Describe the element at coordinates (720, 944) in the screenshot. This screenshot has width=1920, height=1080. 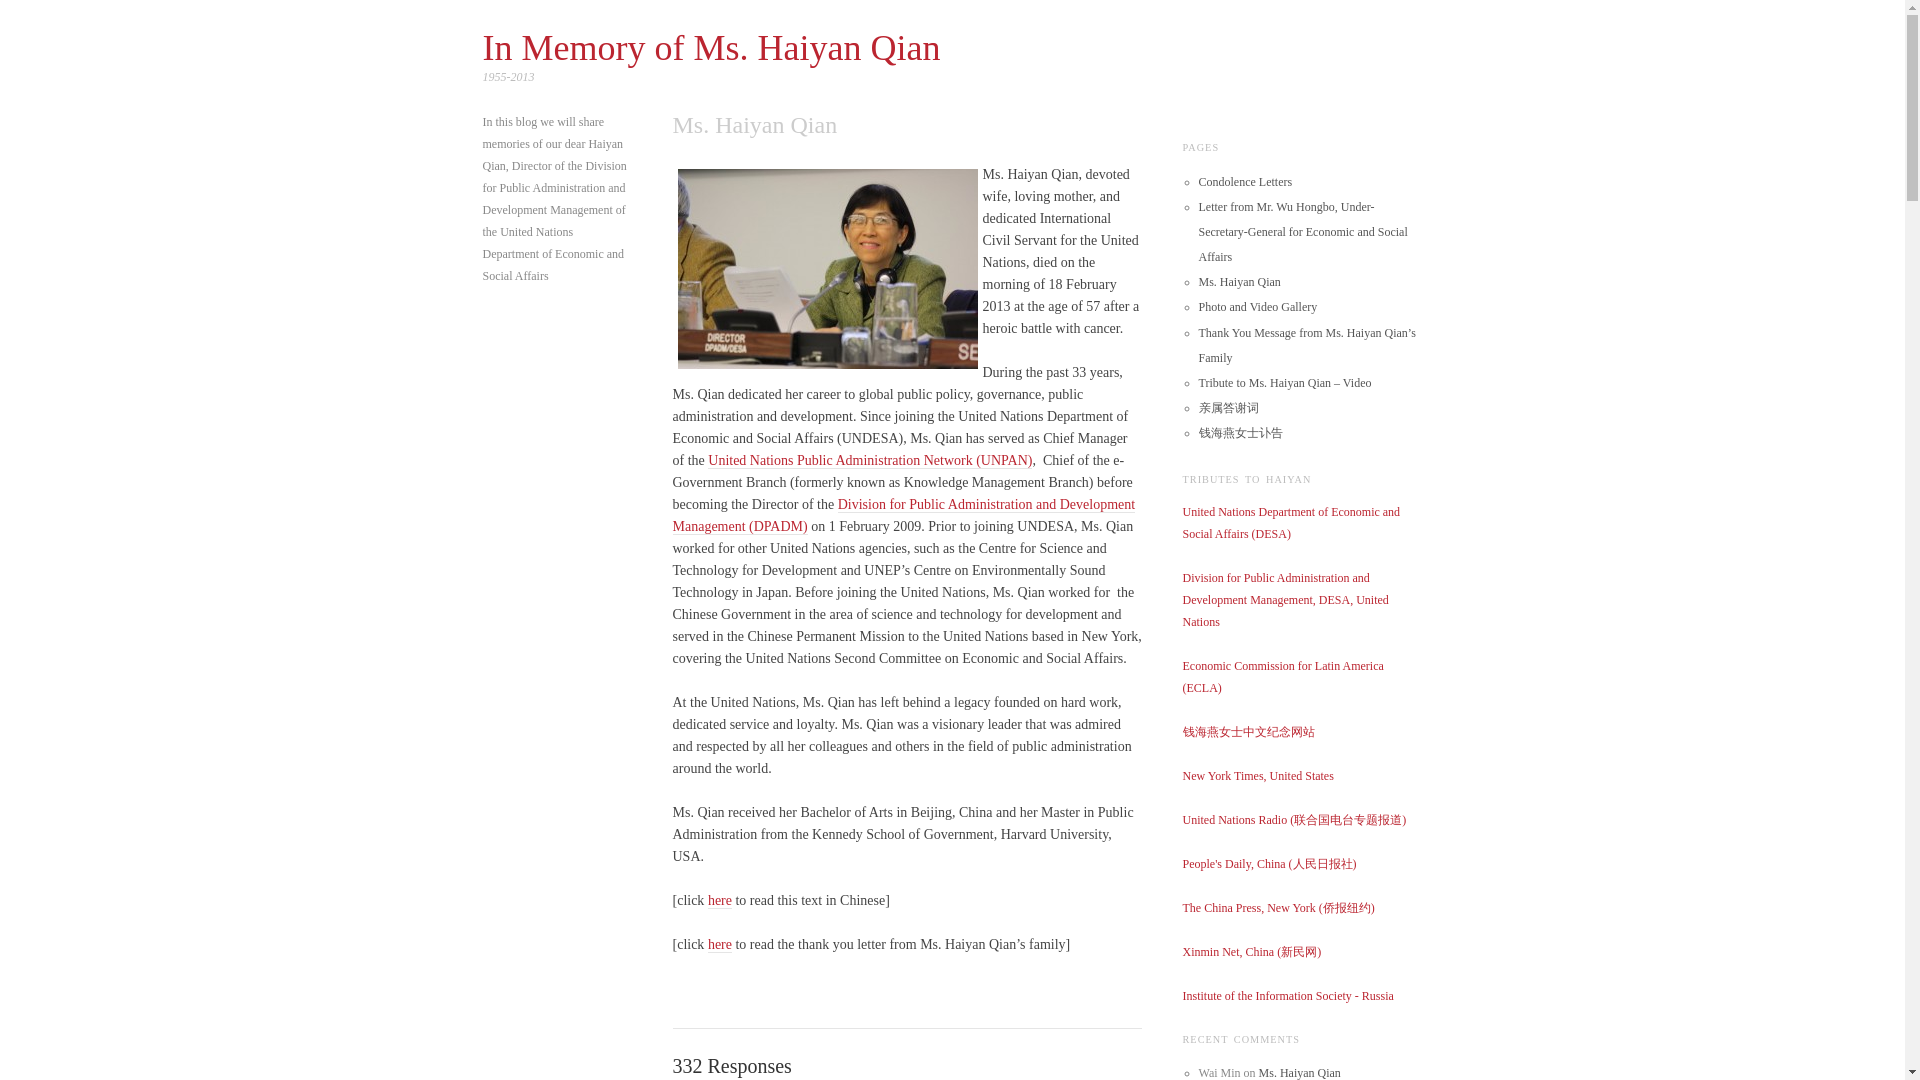
I see `here` at that location.